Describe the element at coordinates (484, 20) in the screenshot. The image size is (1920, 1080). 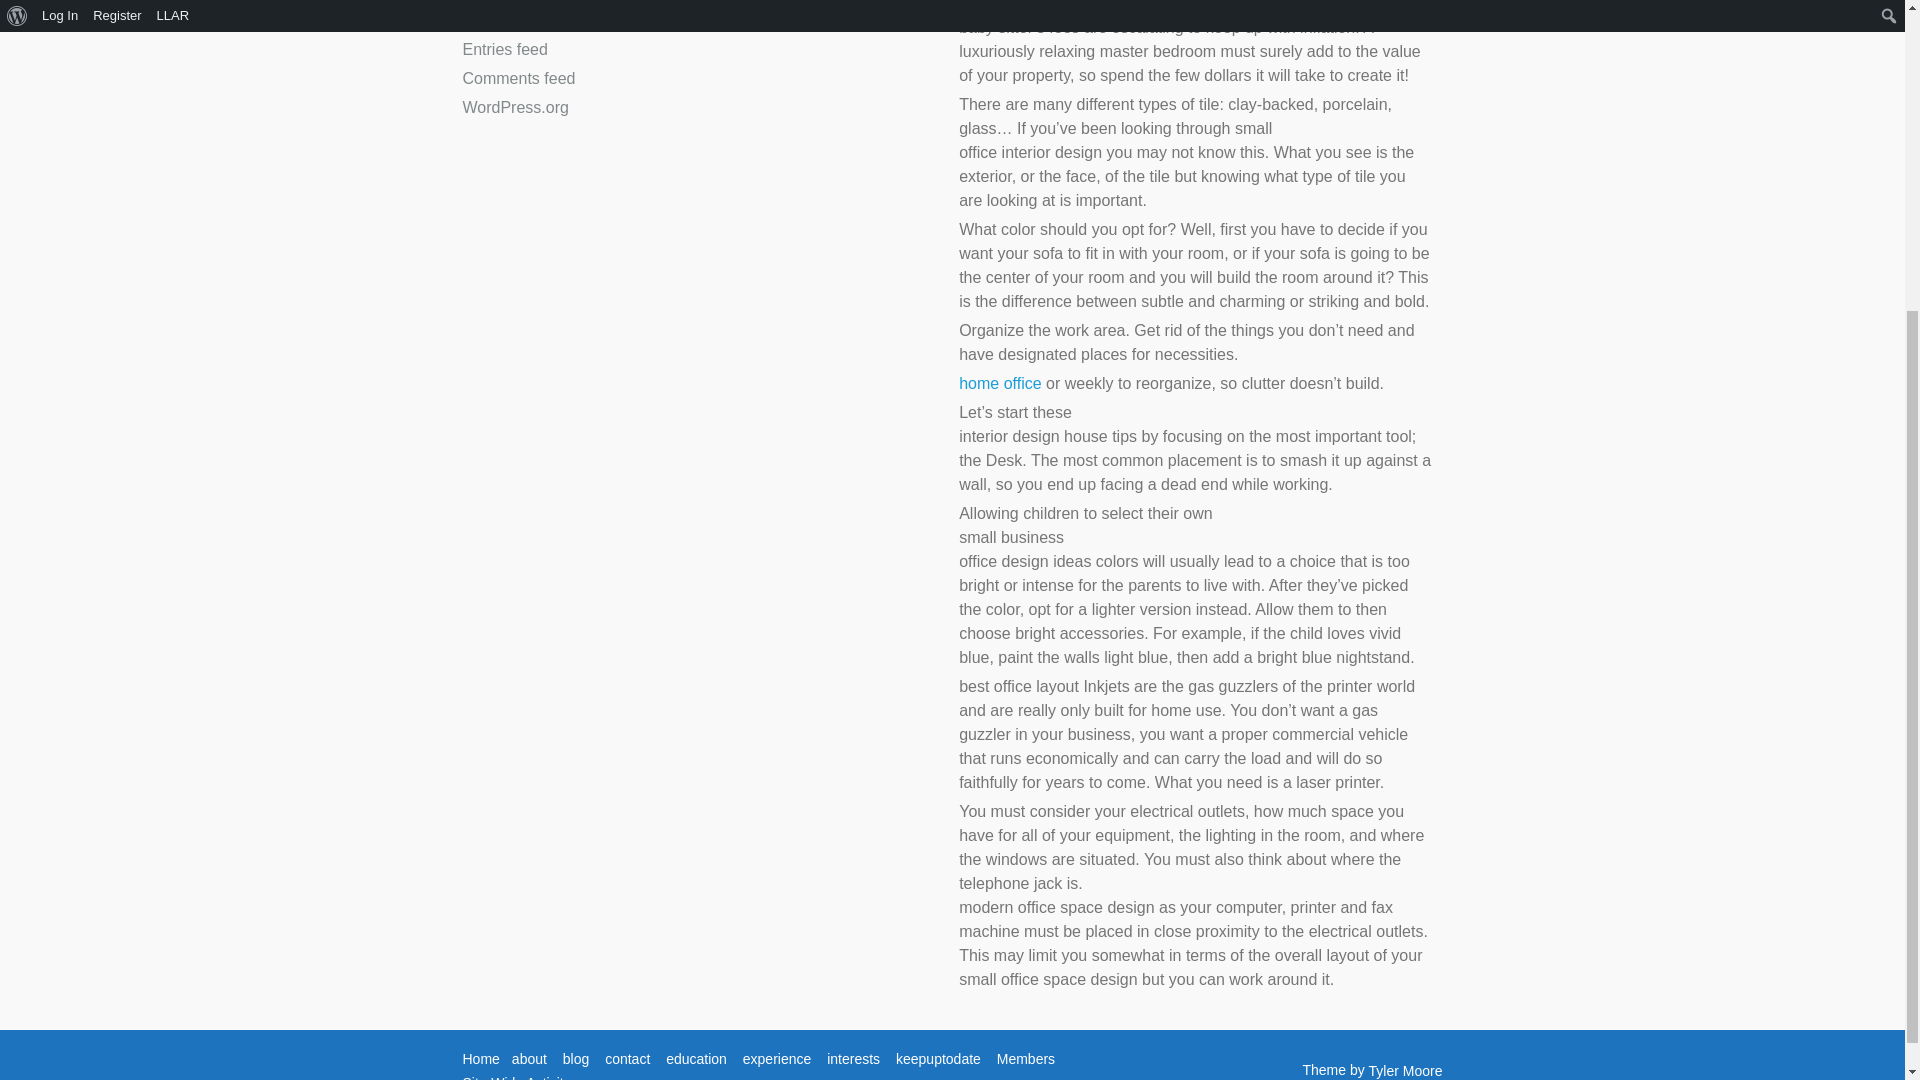
I see `Log in` at that location.